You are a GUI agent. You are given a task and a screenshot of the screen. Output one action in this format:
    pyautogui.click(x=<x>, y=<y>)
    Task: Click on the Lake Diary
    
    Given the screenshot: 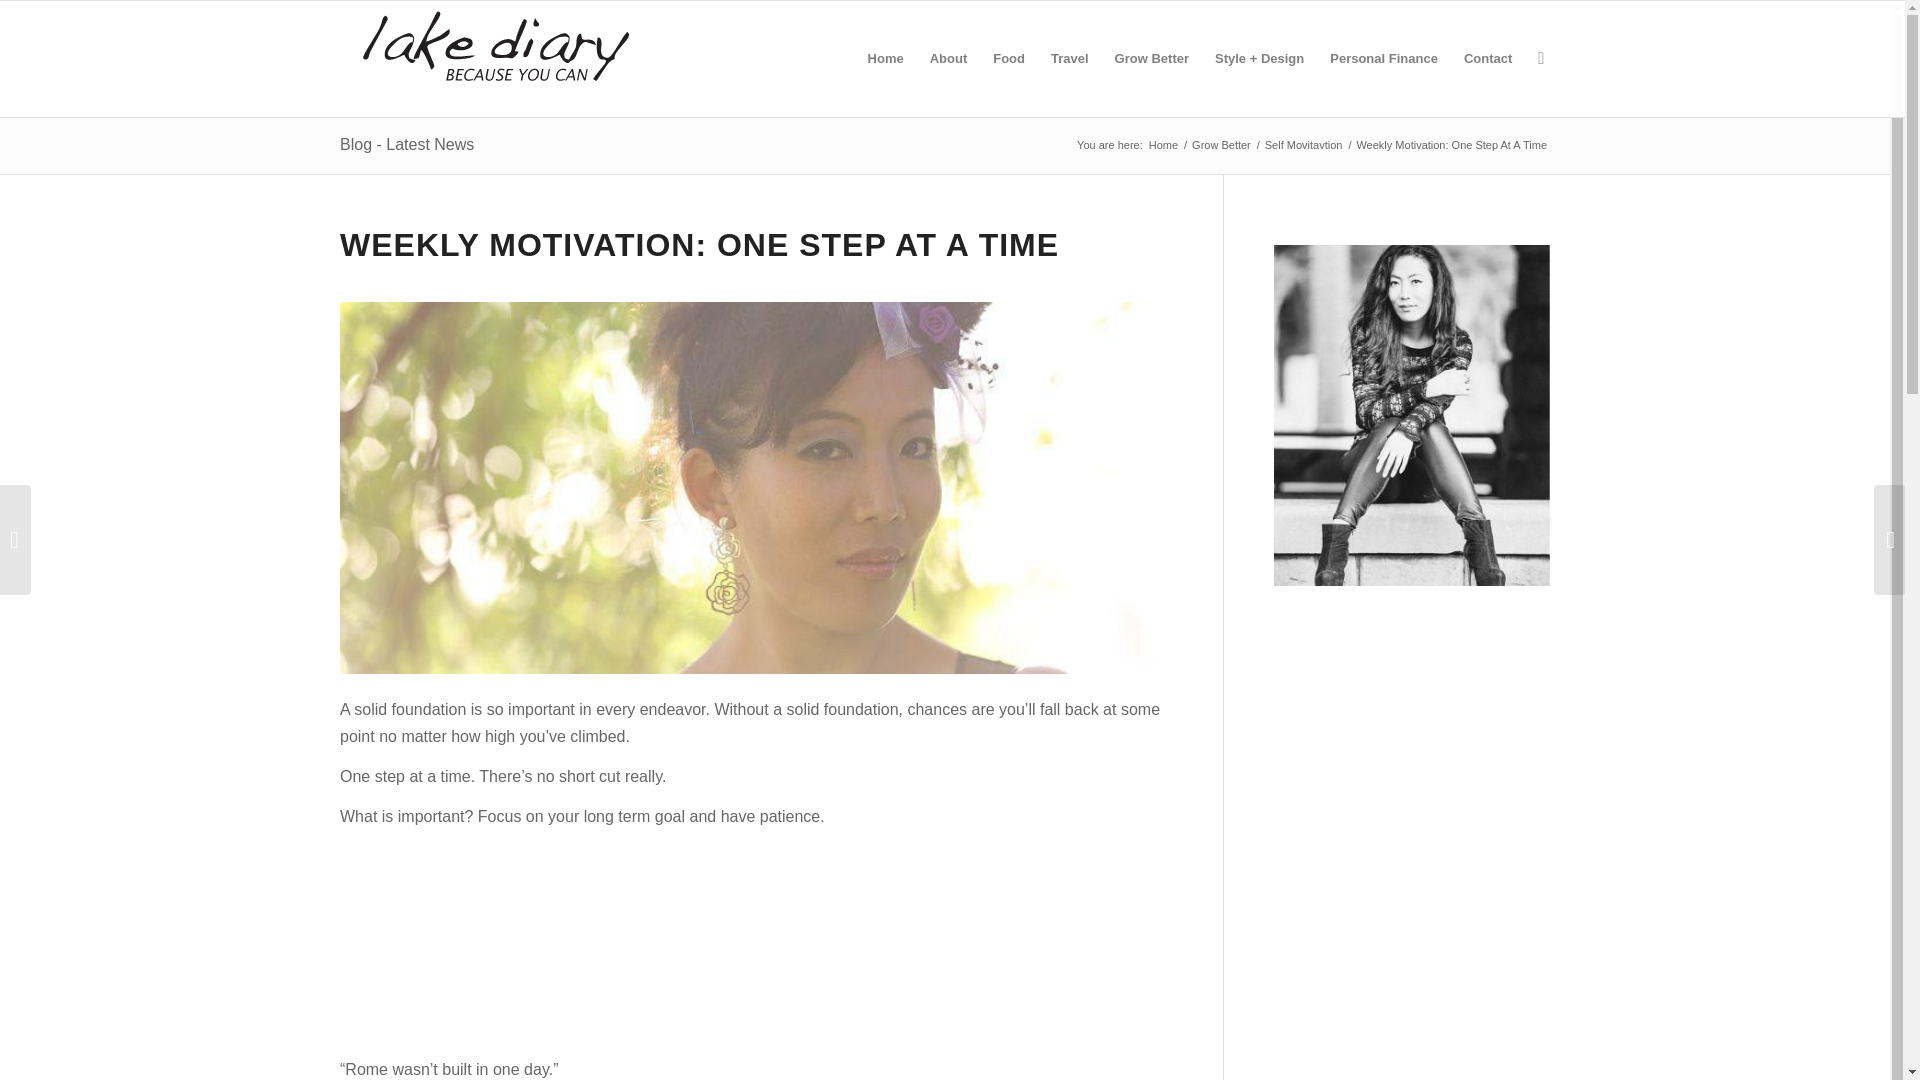 What is the action you would take?
    pyautogui.click(x=1163, y=146)
    